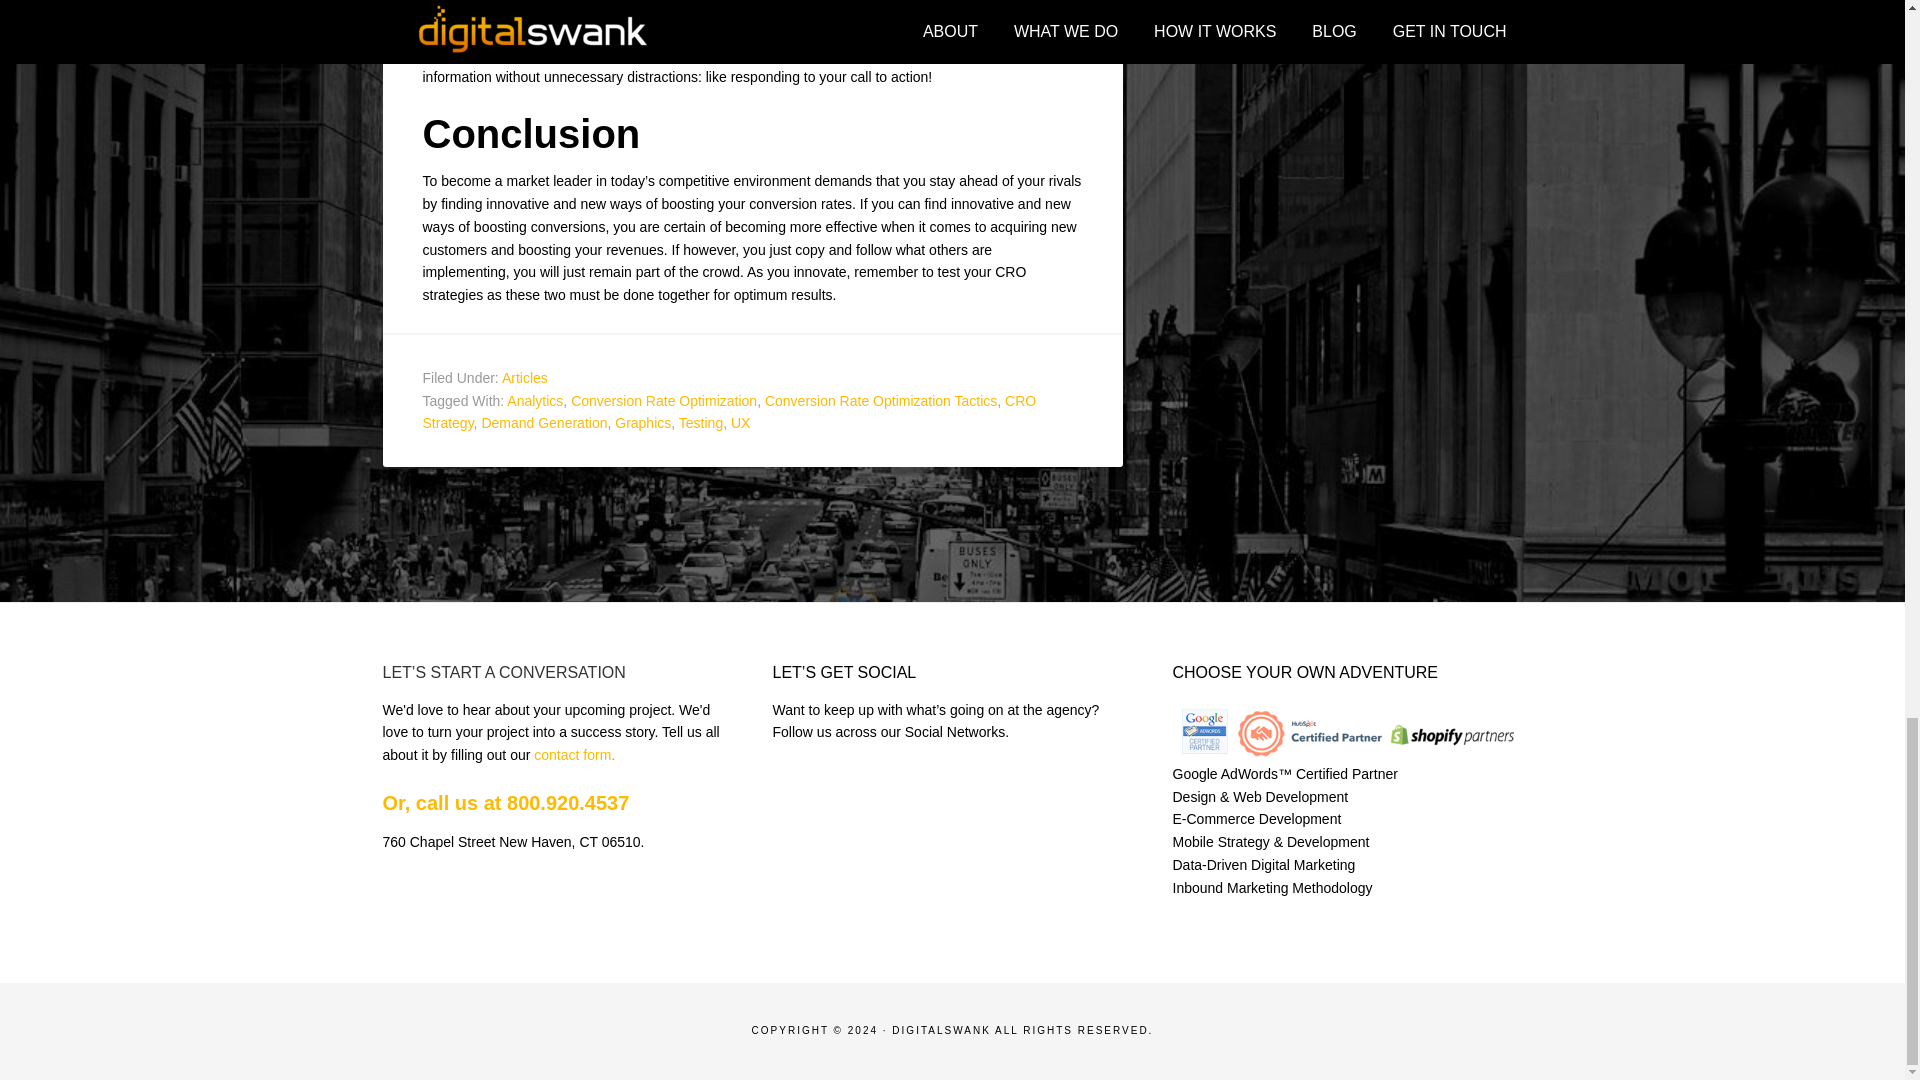 The height and width of the screenshot is (1080, 1920). Describe the element at coordinates (740, 422) in the screenshot. I see `UX` at that location.